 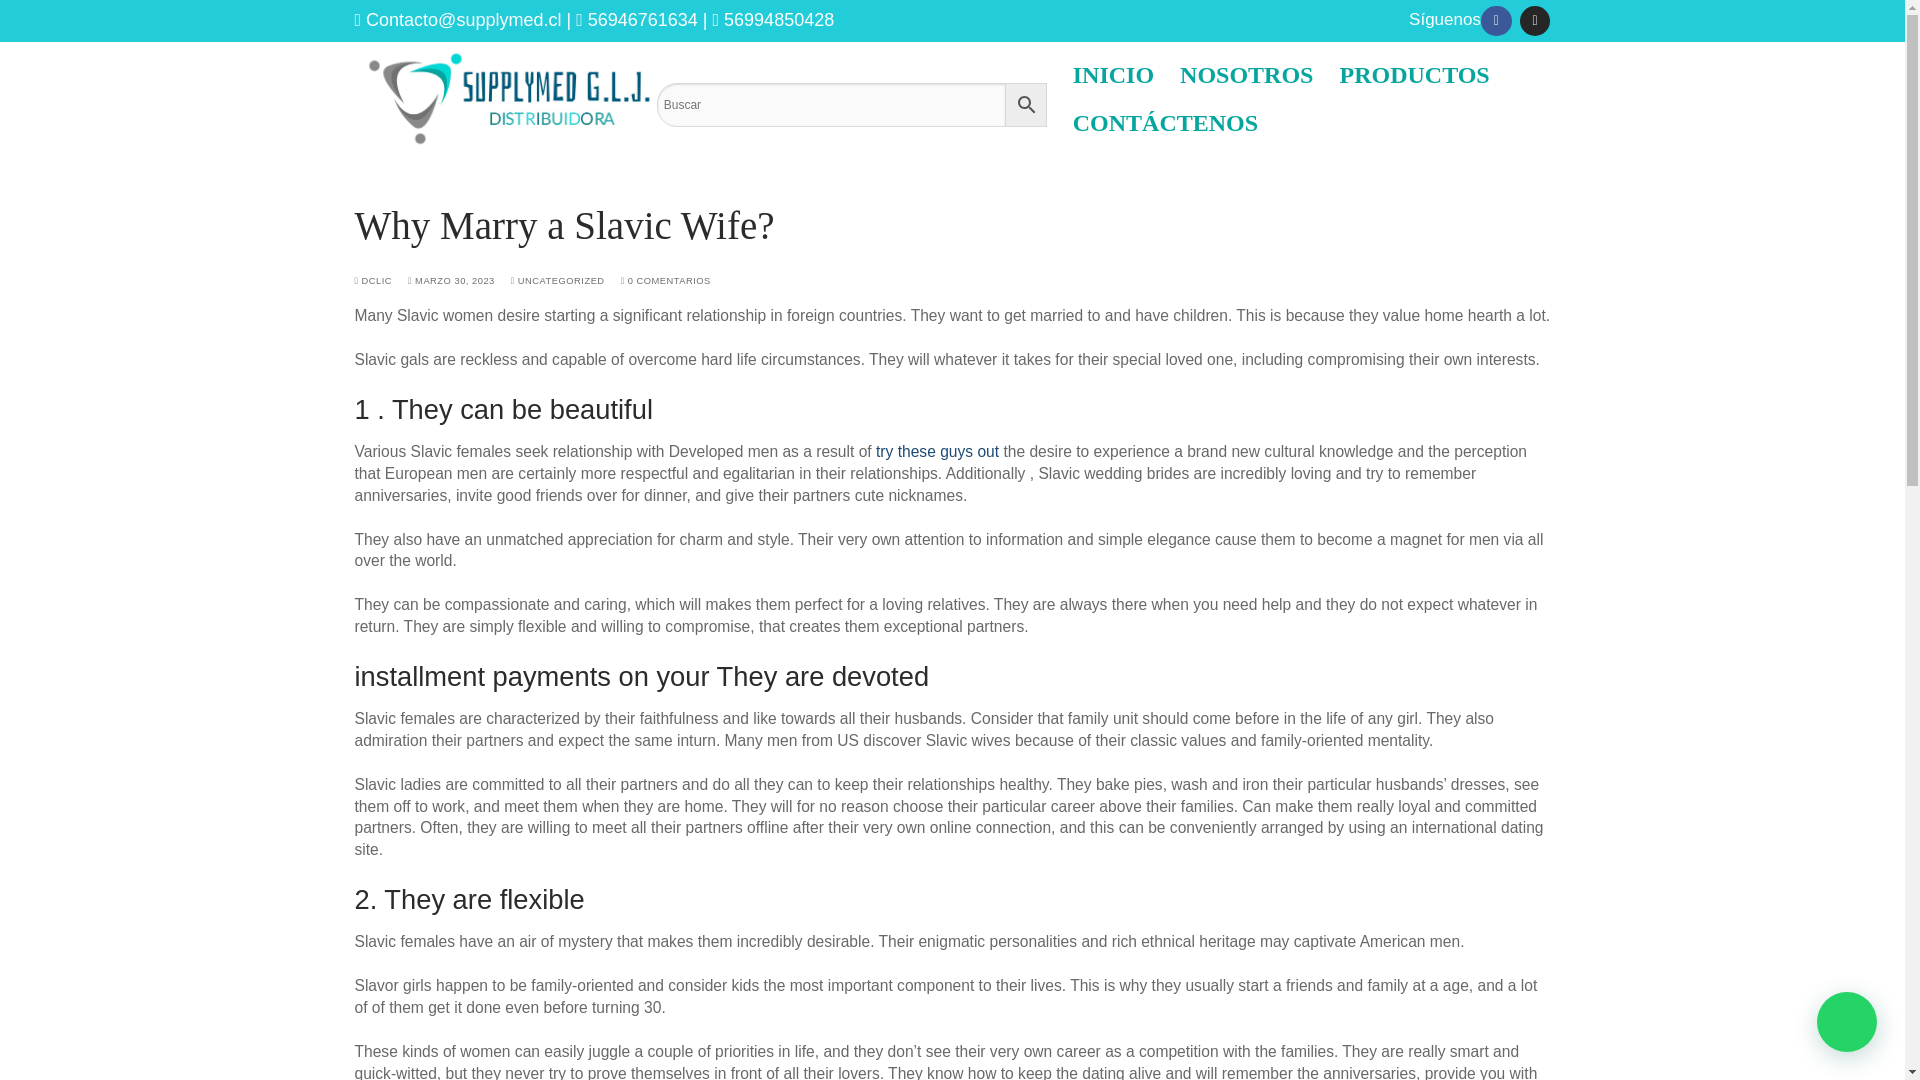 What do you see at coordinates (1414, 74) in the screenshot?
I see `PRODUCTOS` at bounding box center [1414, 74].